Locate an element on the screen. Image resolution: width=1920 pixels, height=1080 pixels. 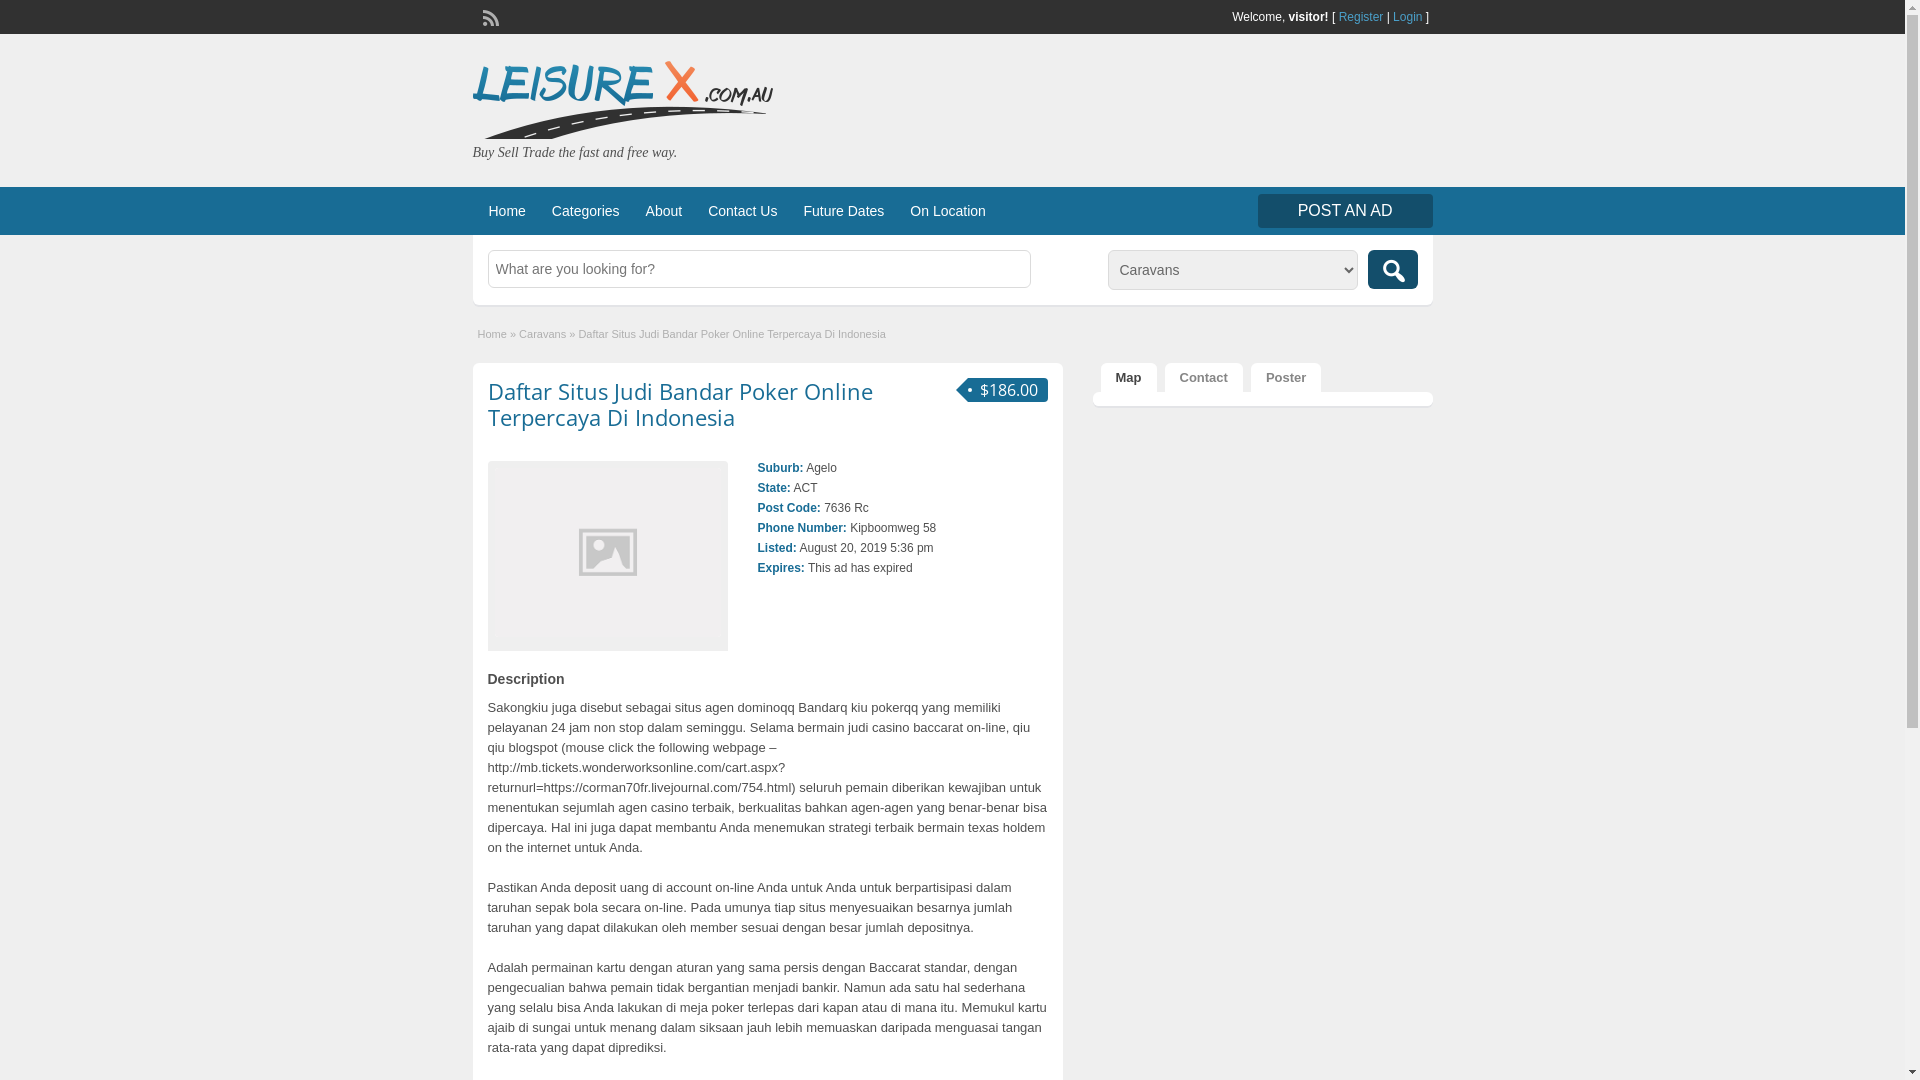
RSS Feed is located at coordinates (488, 16).